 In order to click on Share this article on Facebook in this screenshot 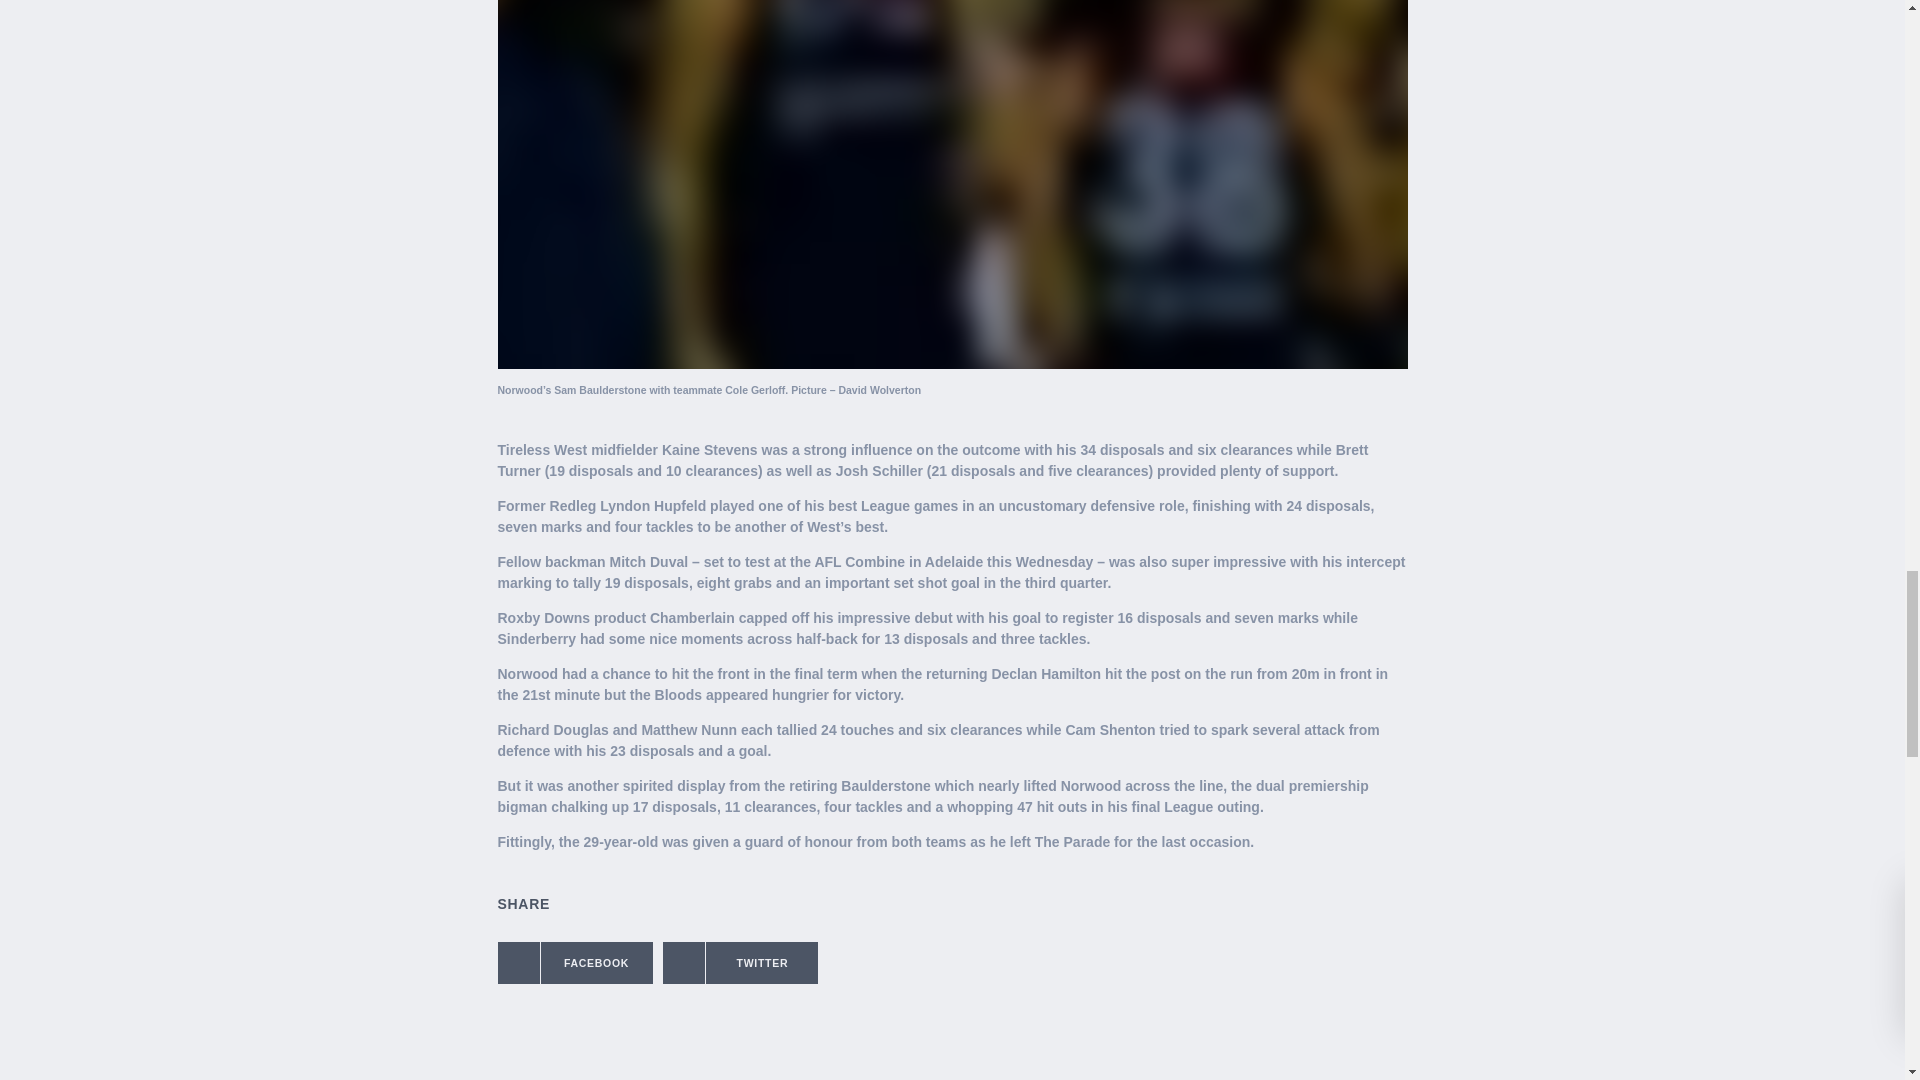, I will do `click(574, 962)`.